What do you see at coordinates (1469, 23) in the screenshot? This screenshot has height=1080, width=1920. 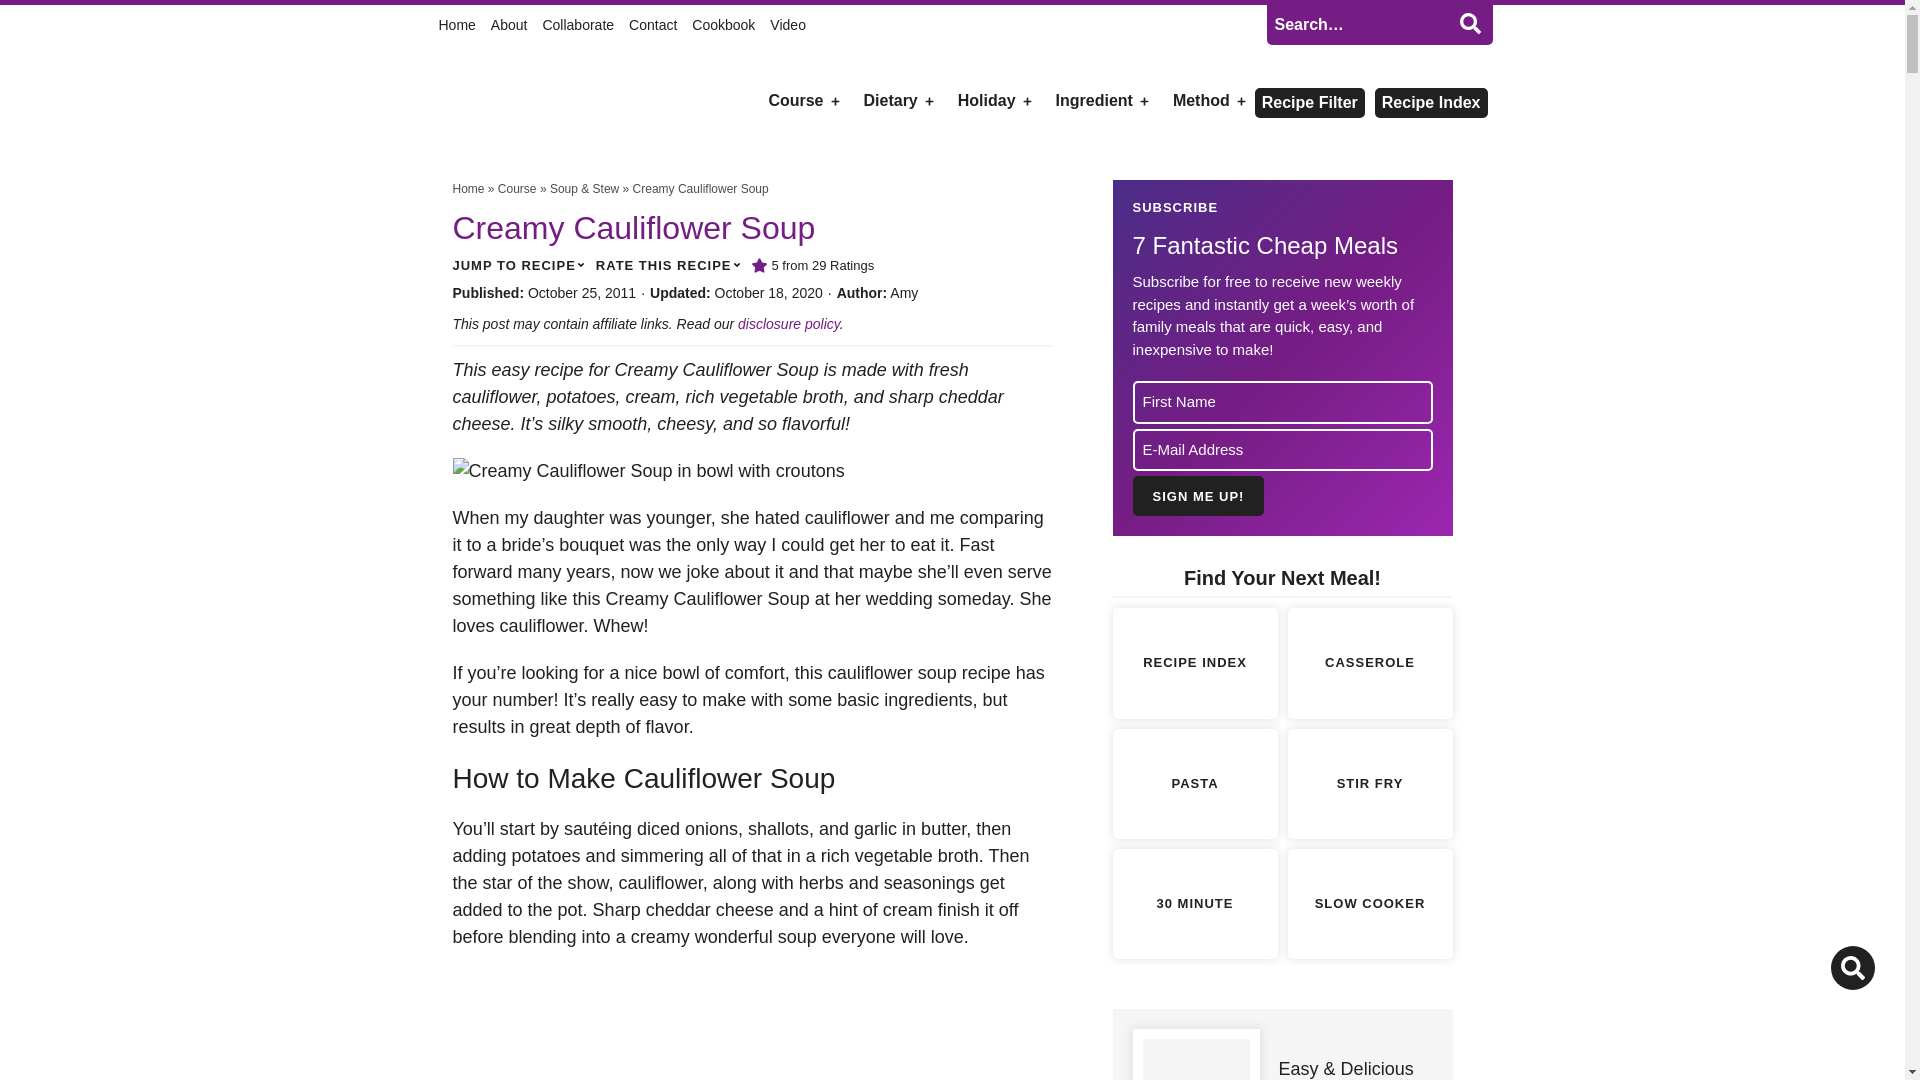 I see `SEARCH SUBMIT` at bounding box center [1469, 23].